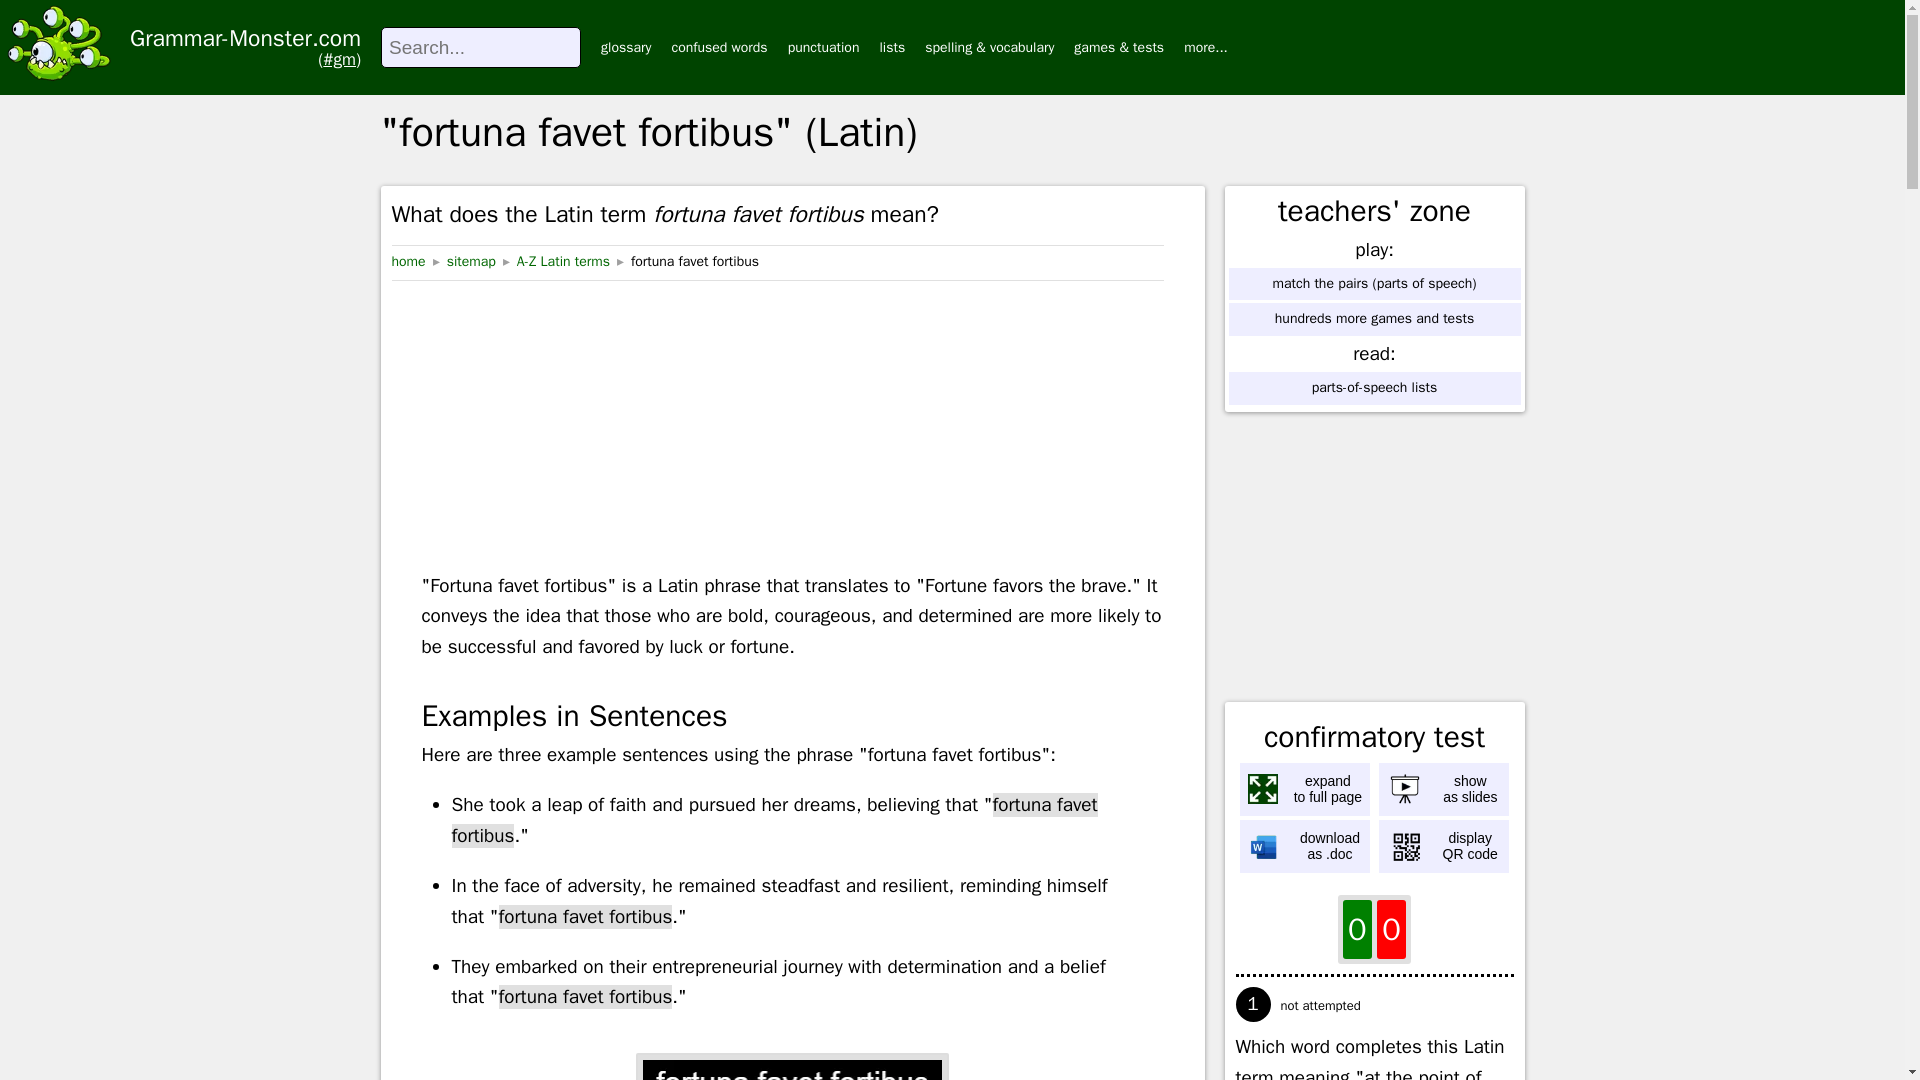 Image resolution: width=1920 pixels, height=1080 pixels. What do you see at coordinates (1206, 46) in the screenshot?
I see `glossary` at bounding box center [1206, 46].